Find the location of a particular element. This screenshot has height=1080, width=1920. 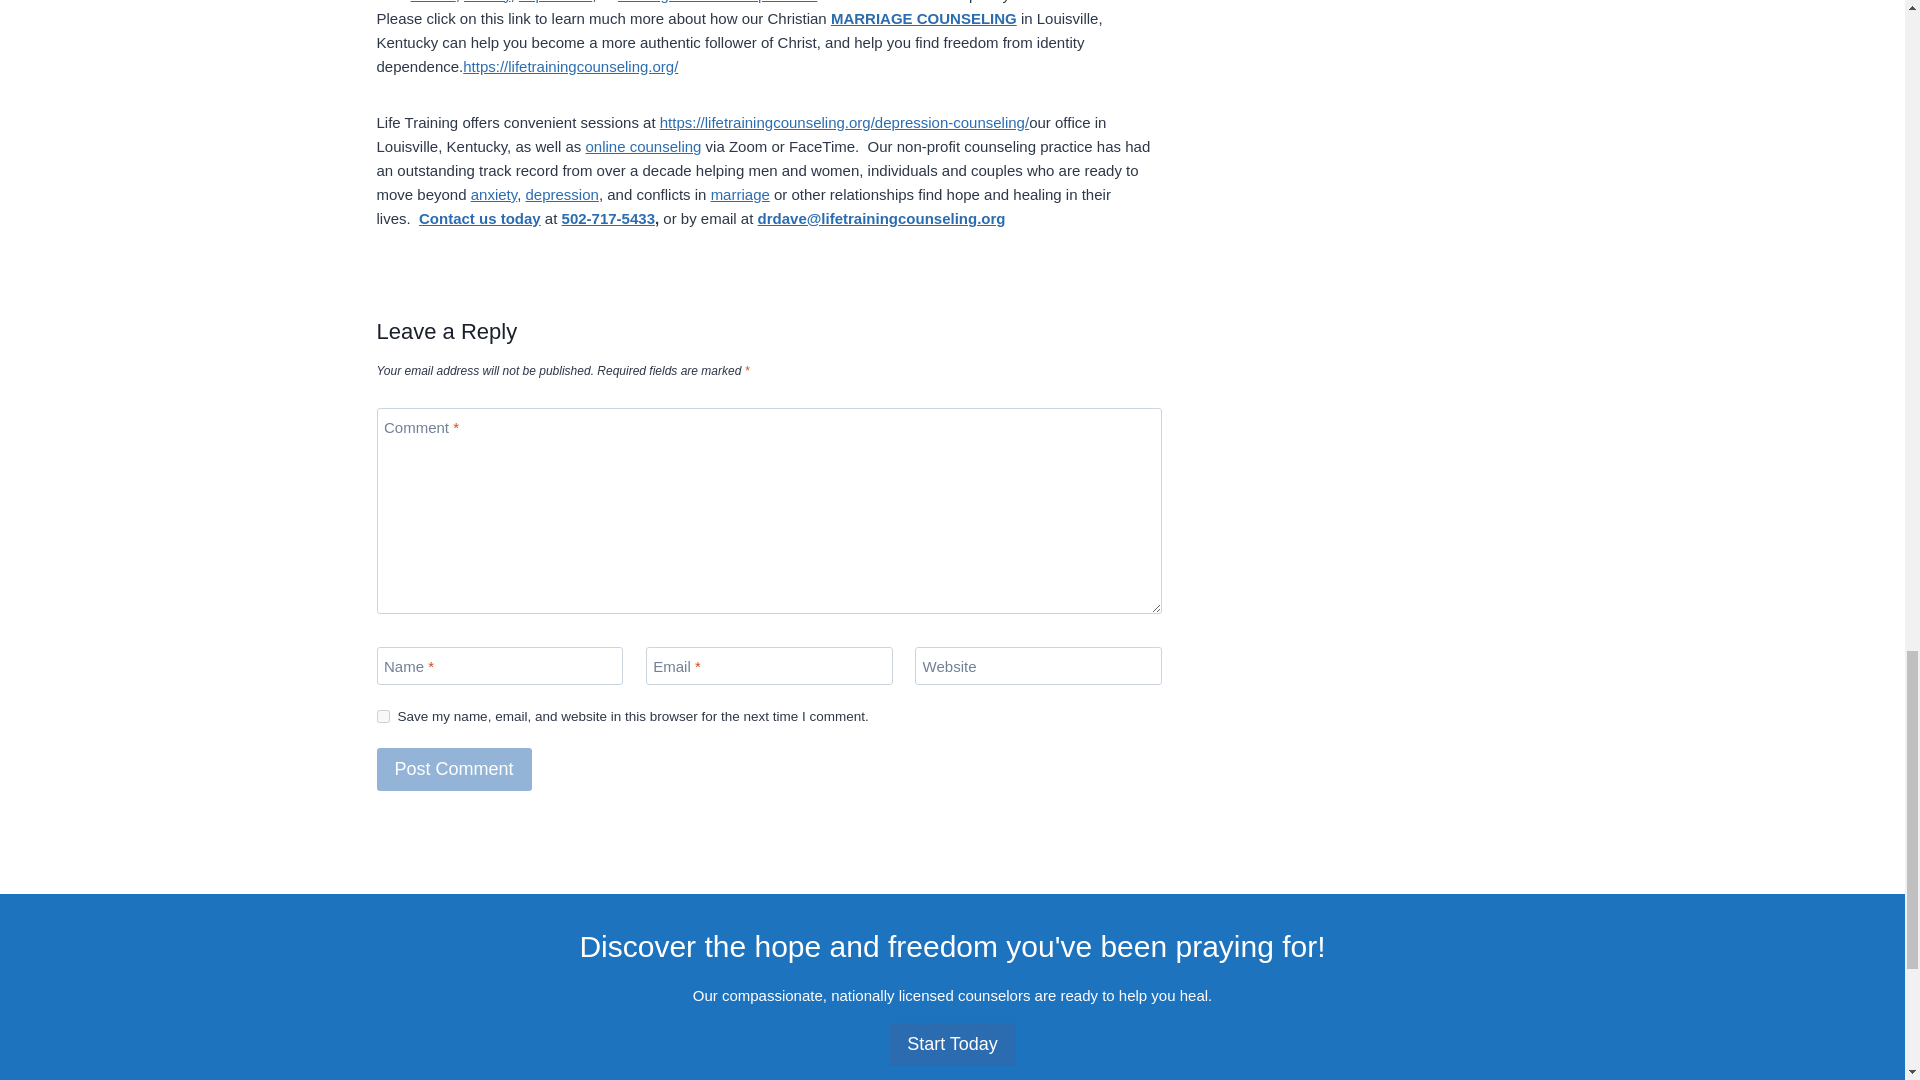

Post Comment is located at coordinates (454, 769).